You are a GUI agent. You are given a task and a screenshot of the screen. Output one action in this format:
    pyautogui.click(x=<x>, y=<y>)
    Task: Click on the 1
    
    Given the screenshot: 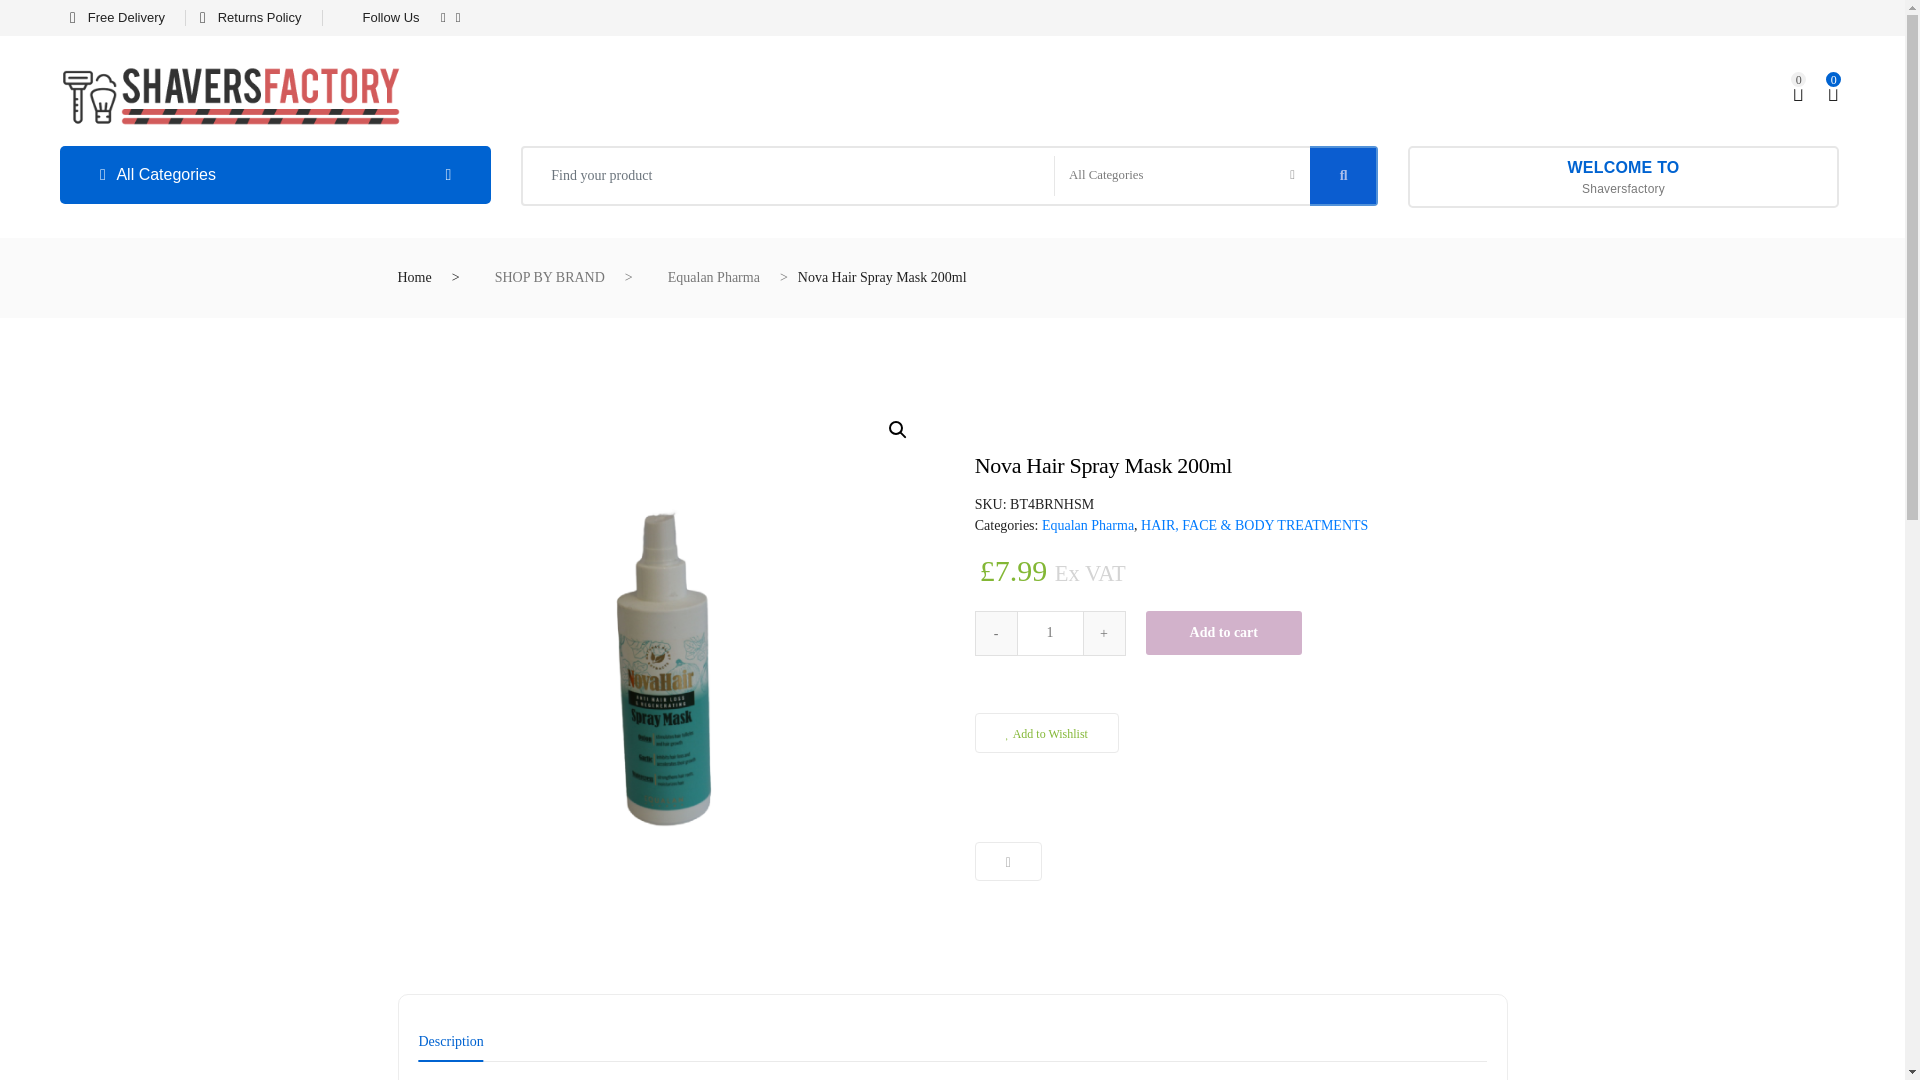 What is the action you would take?
    pyautogui.click(x=1050, y=633)
    